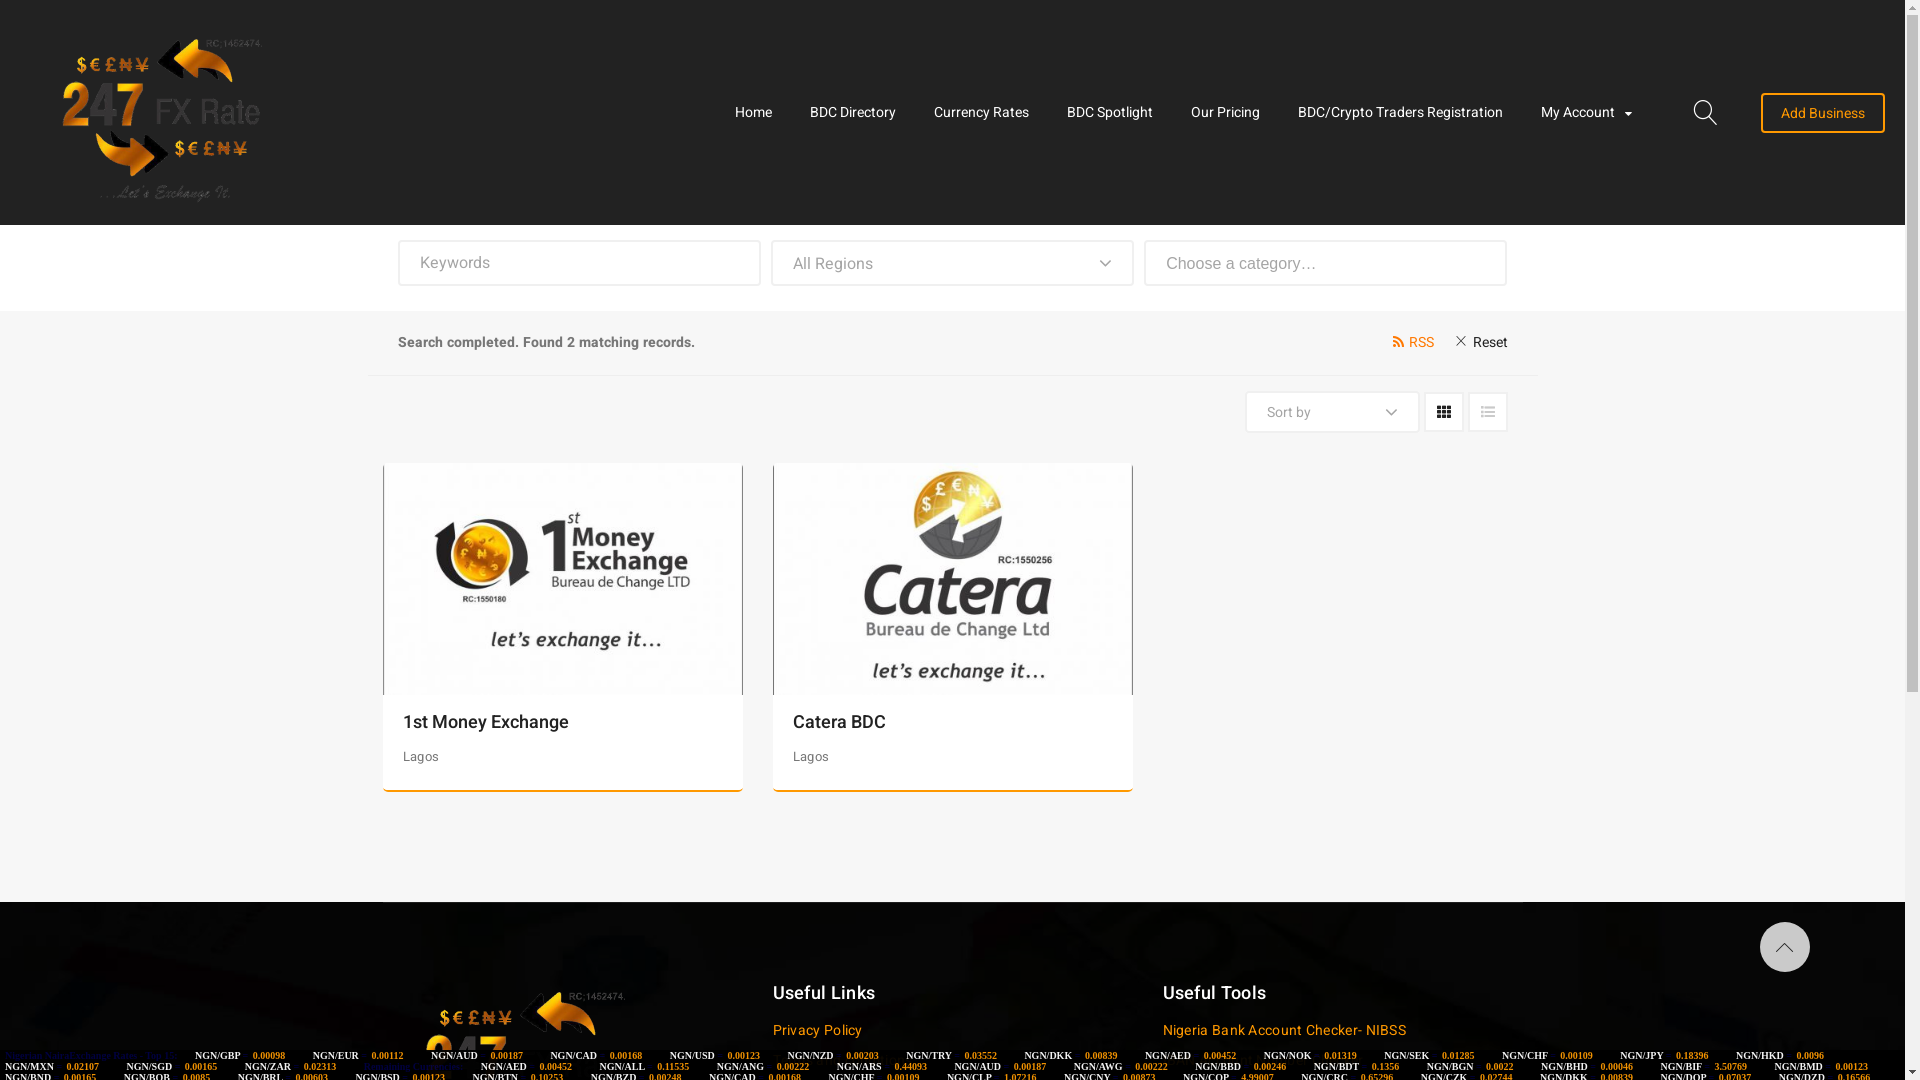 The image size is (1920, 1080). What do you see at coordinates (842, 1060) in the screenshot?
I see `Terms and conditions` at bounding box center [842, 1060].